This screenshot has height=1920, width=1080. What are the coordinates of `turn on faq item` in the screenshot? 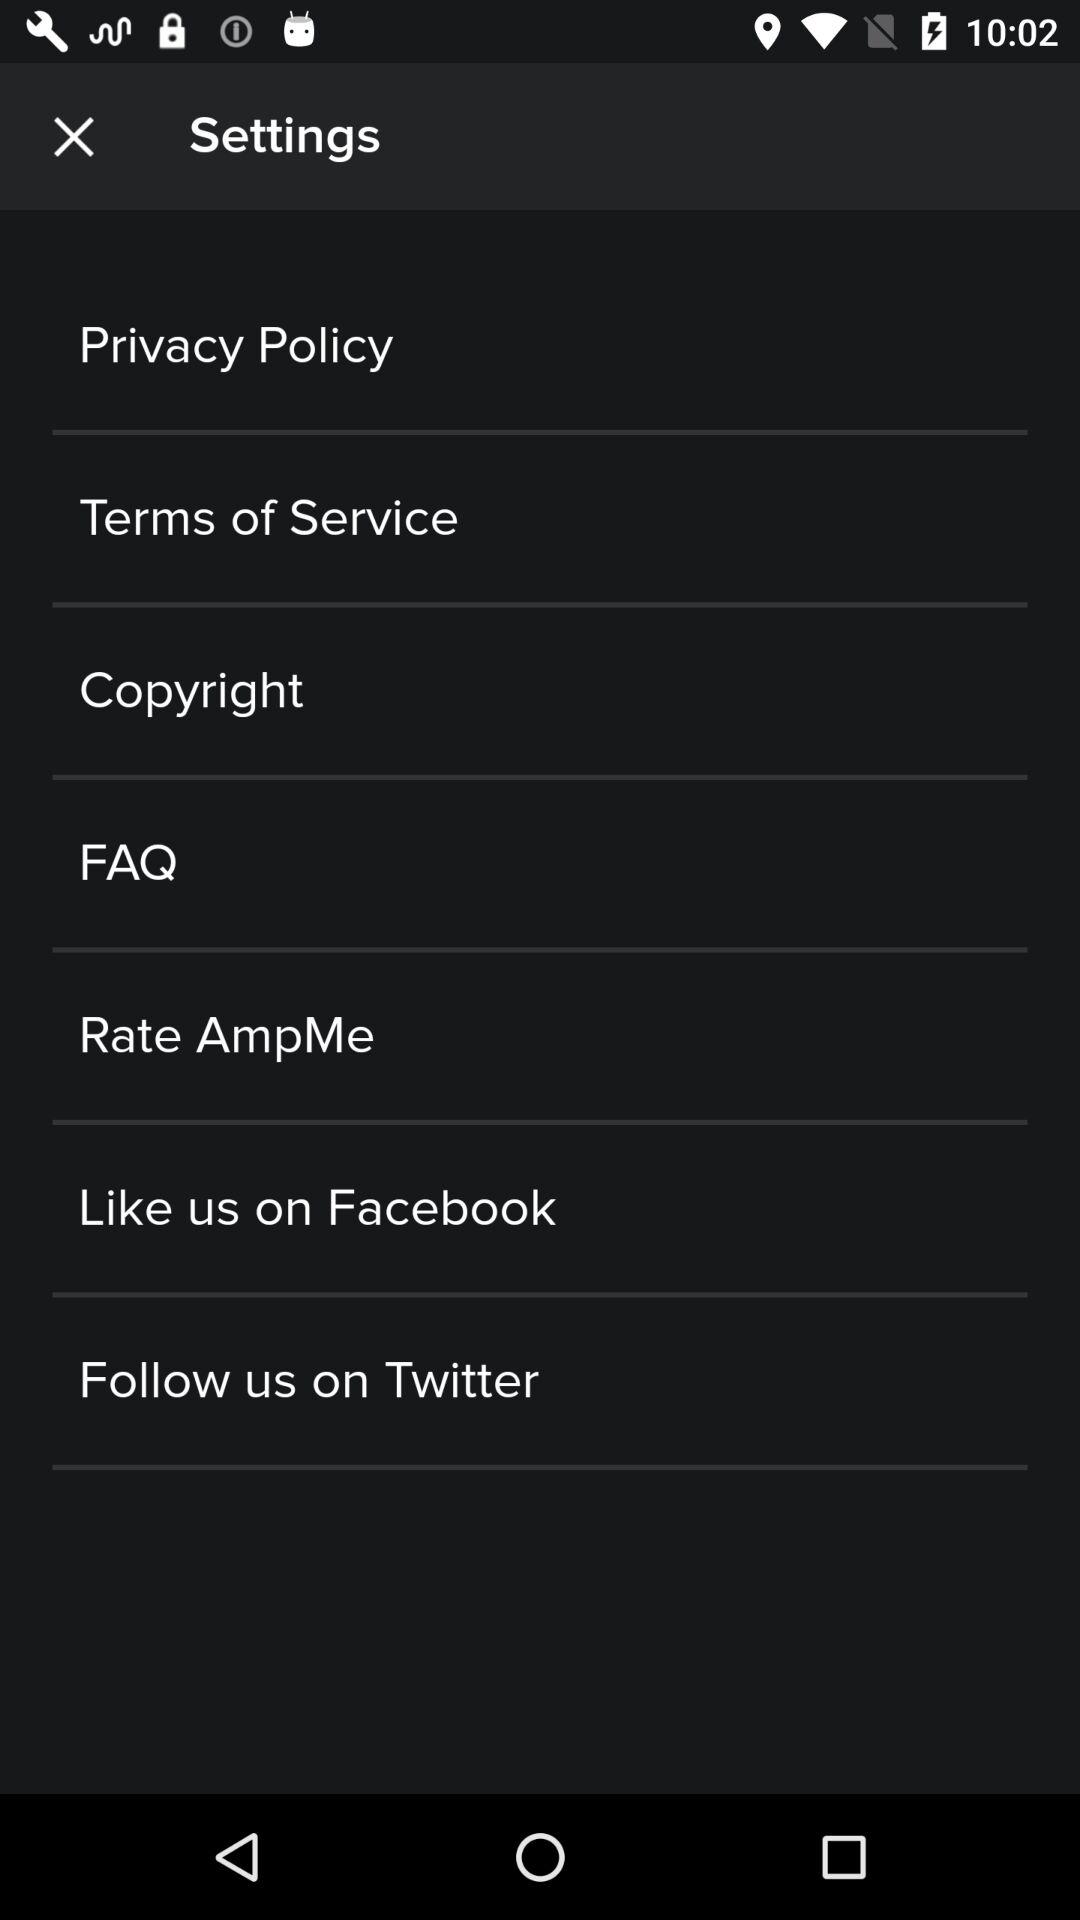 It's located at (540, 864).